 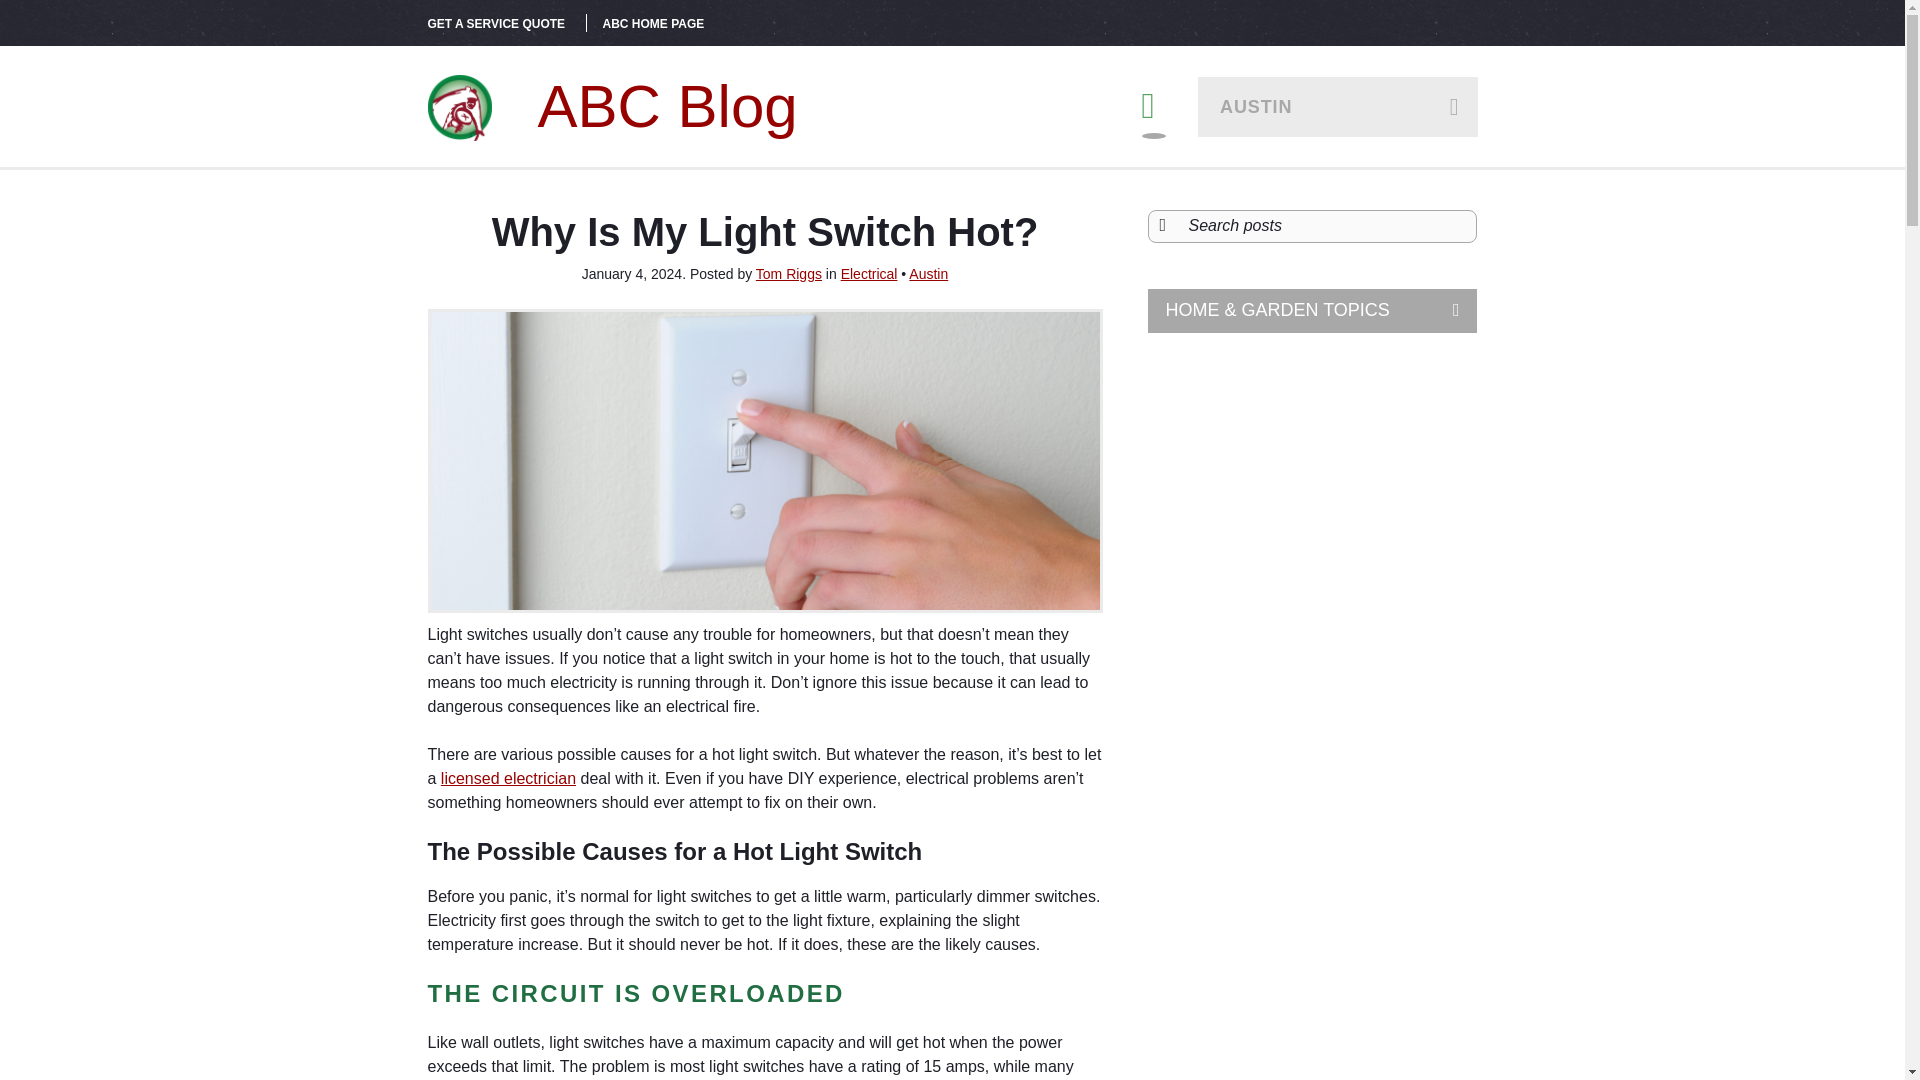 What do you see at coordinates (788, 273) in the screenshot?
I see `Tom Riggs` at bounding box center [788, 273].